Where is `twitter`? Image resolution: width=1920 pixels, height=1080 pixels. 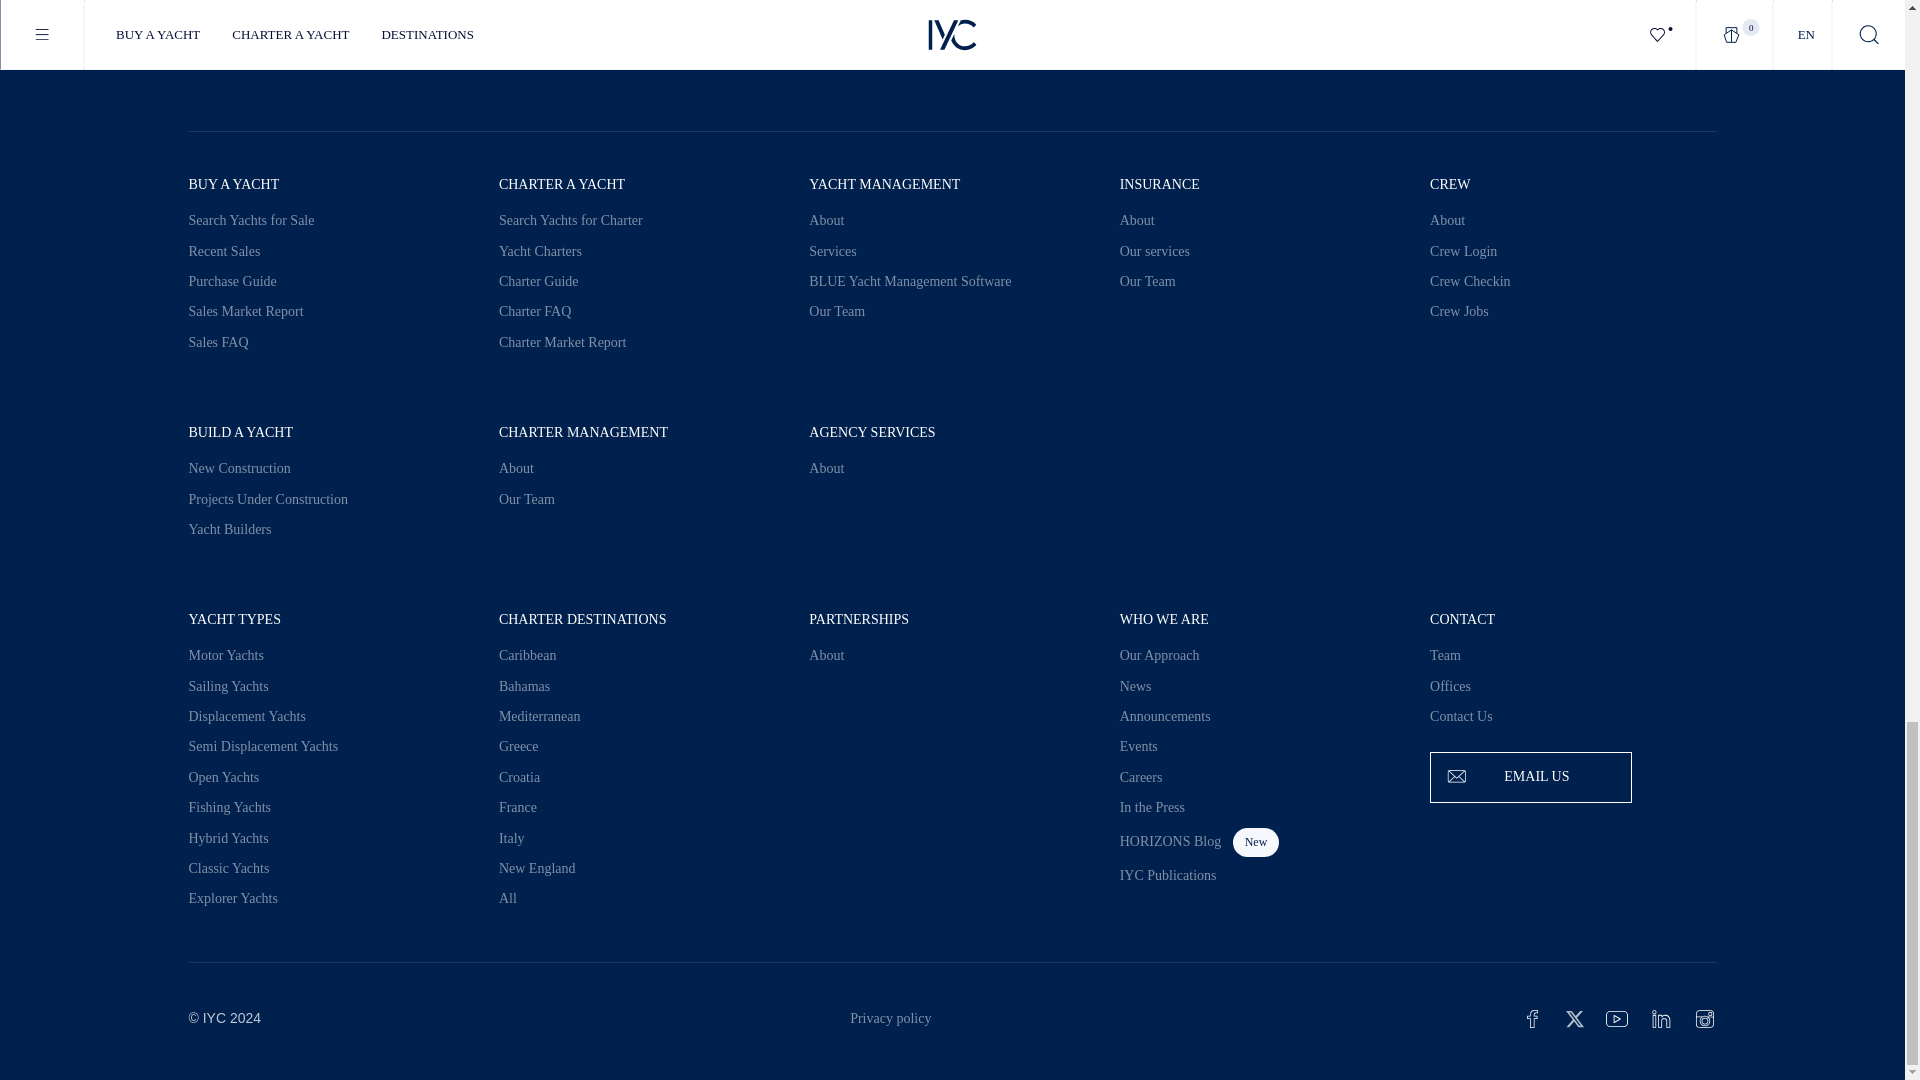
twitter is located at coordinates (1574, 1018).